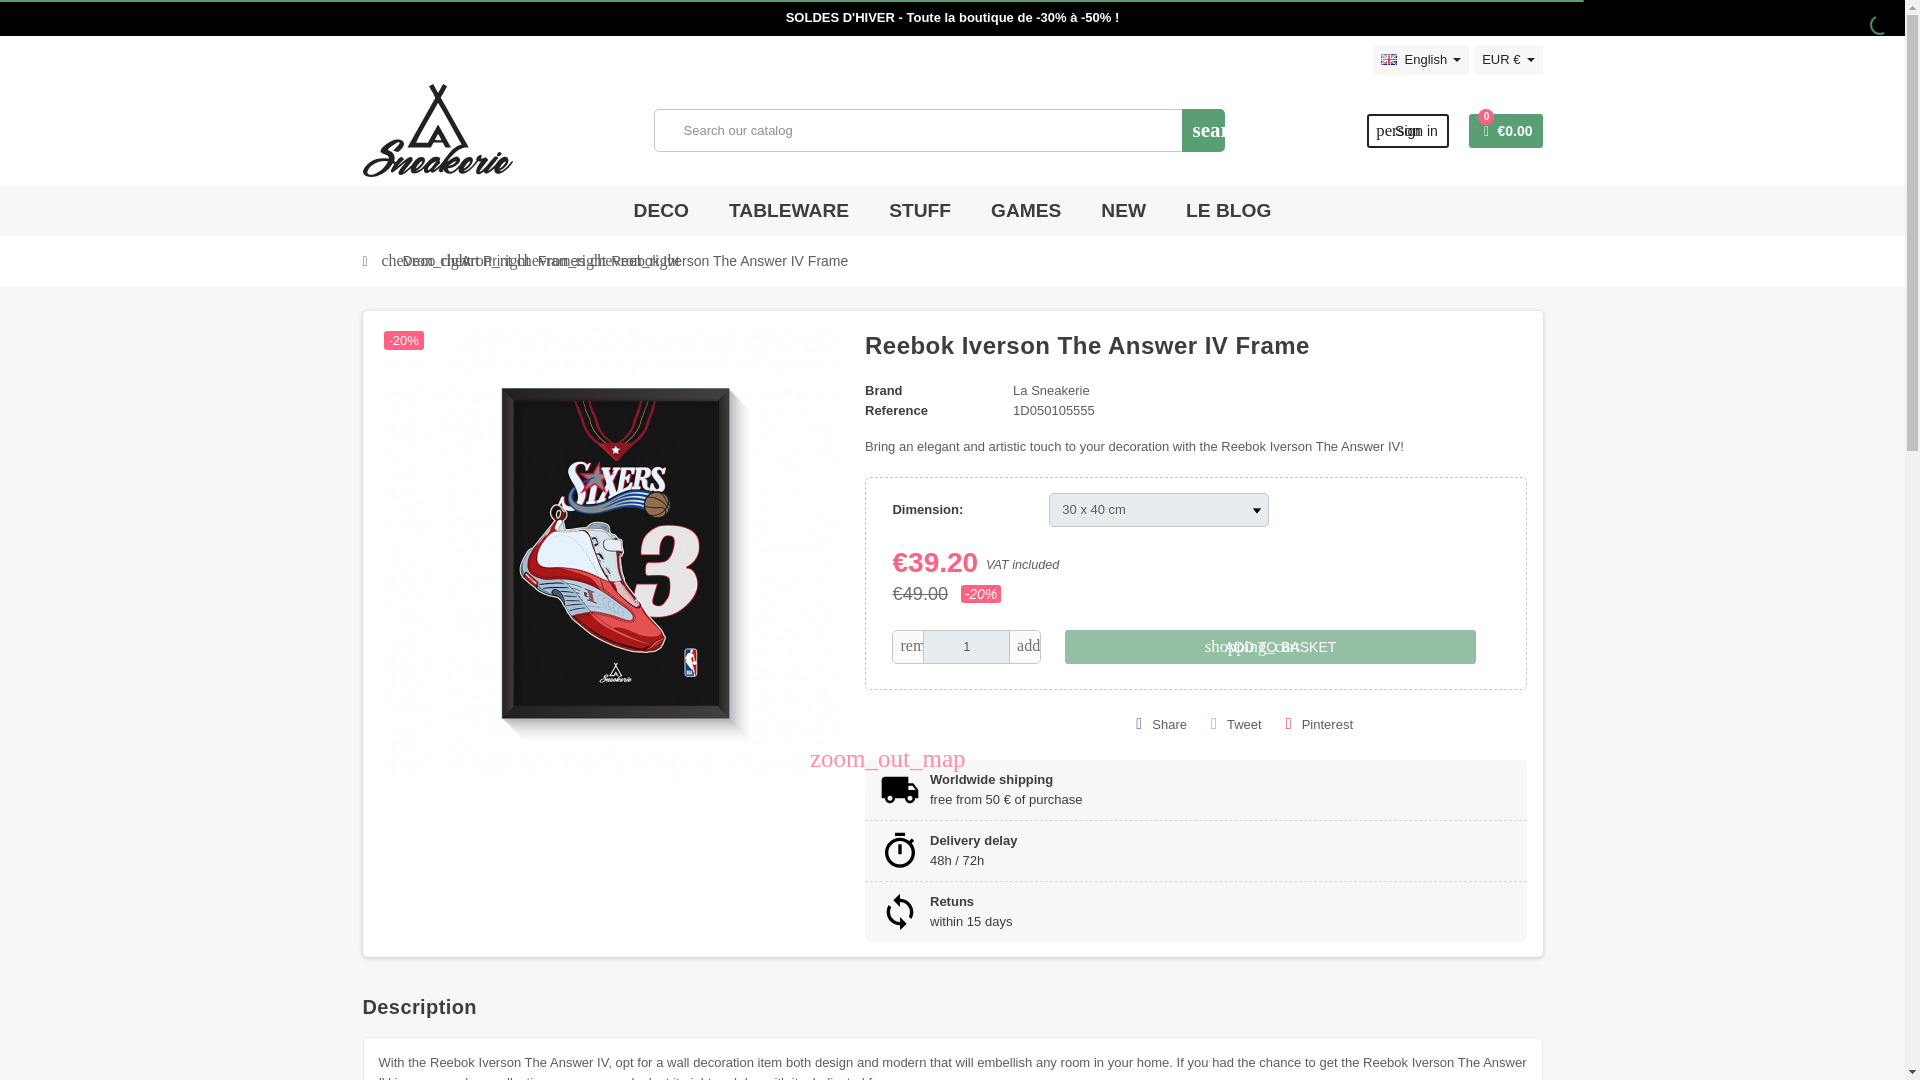 Image resolution: width=1920 pixels, height=1080 pixels. What do you see at coordinates (1408, 130) in the screenshot?
I see `Pinterest` at bounding box center [1408, 130].